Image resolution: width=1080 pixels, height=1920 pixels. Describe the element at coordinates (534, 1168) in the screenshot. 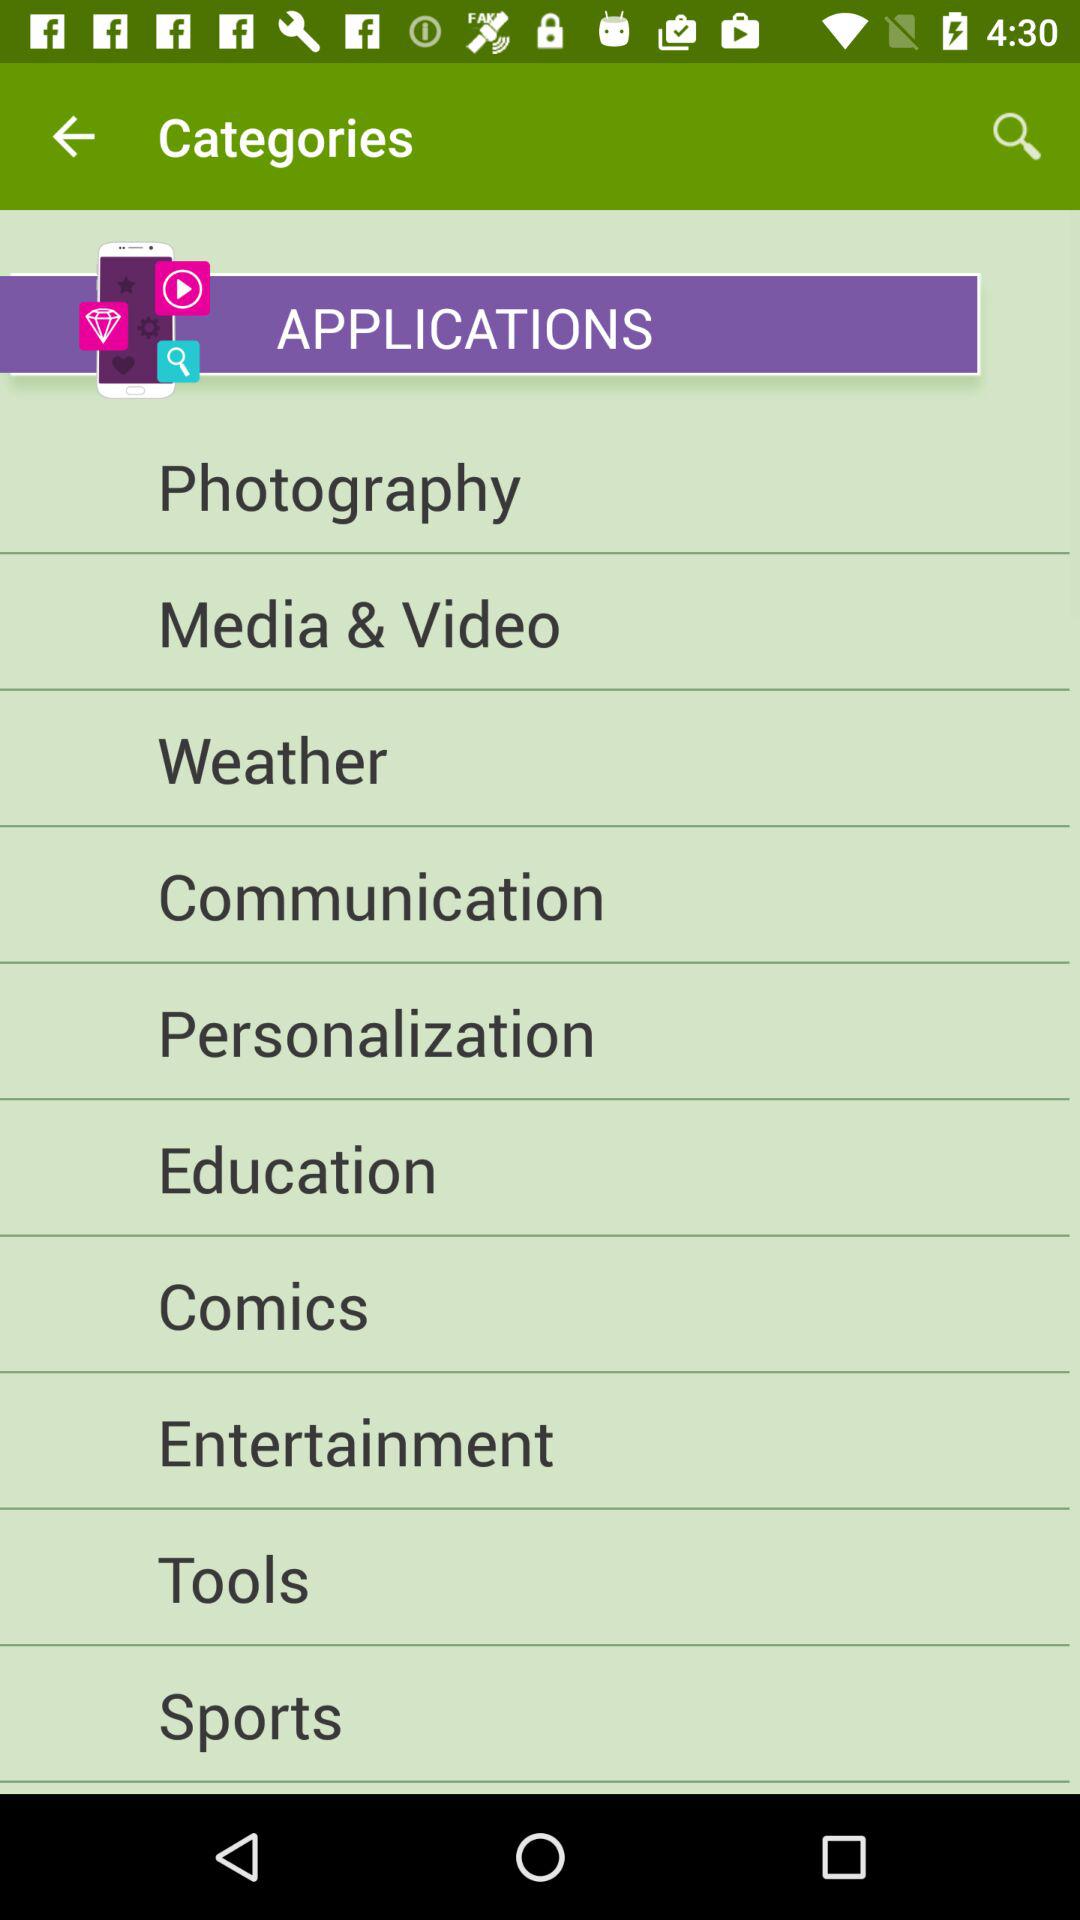

I see `select the item below the personalization icon` at that location.